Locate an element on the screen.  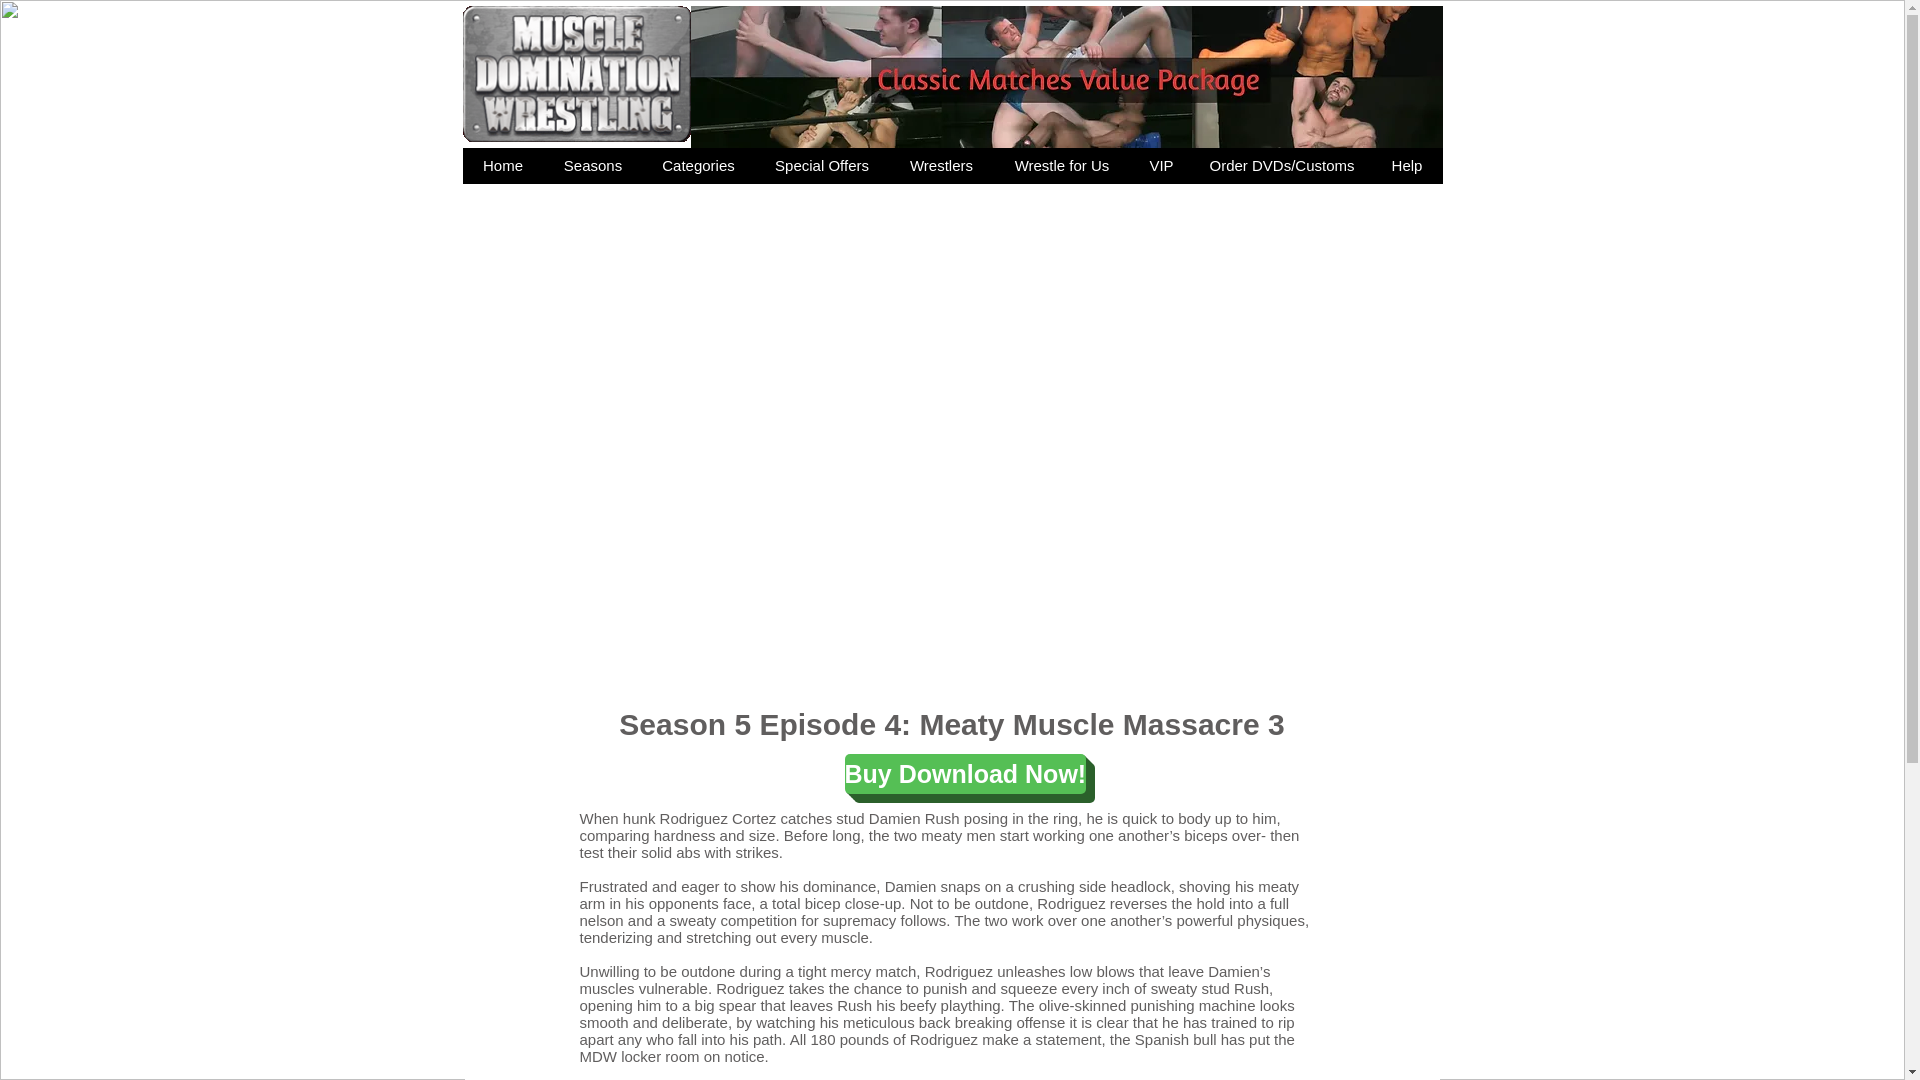
Home is located at coordinates (502, 165).